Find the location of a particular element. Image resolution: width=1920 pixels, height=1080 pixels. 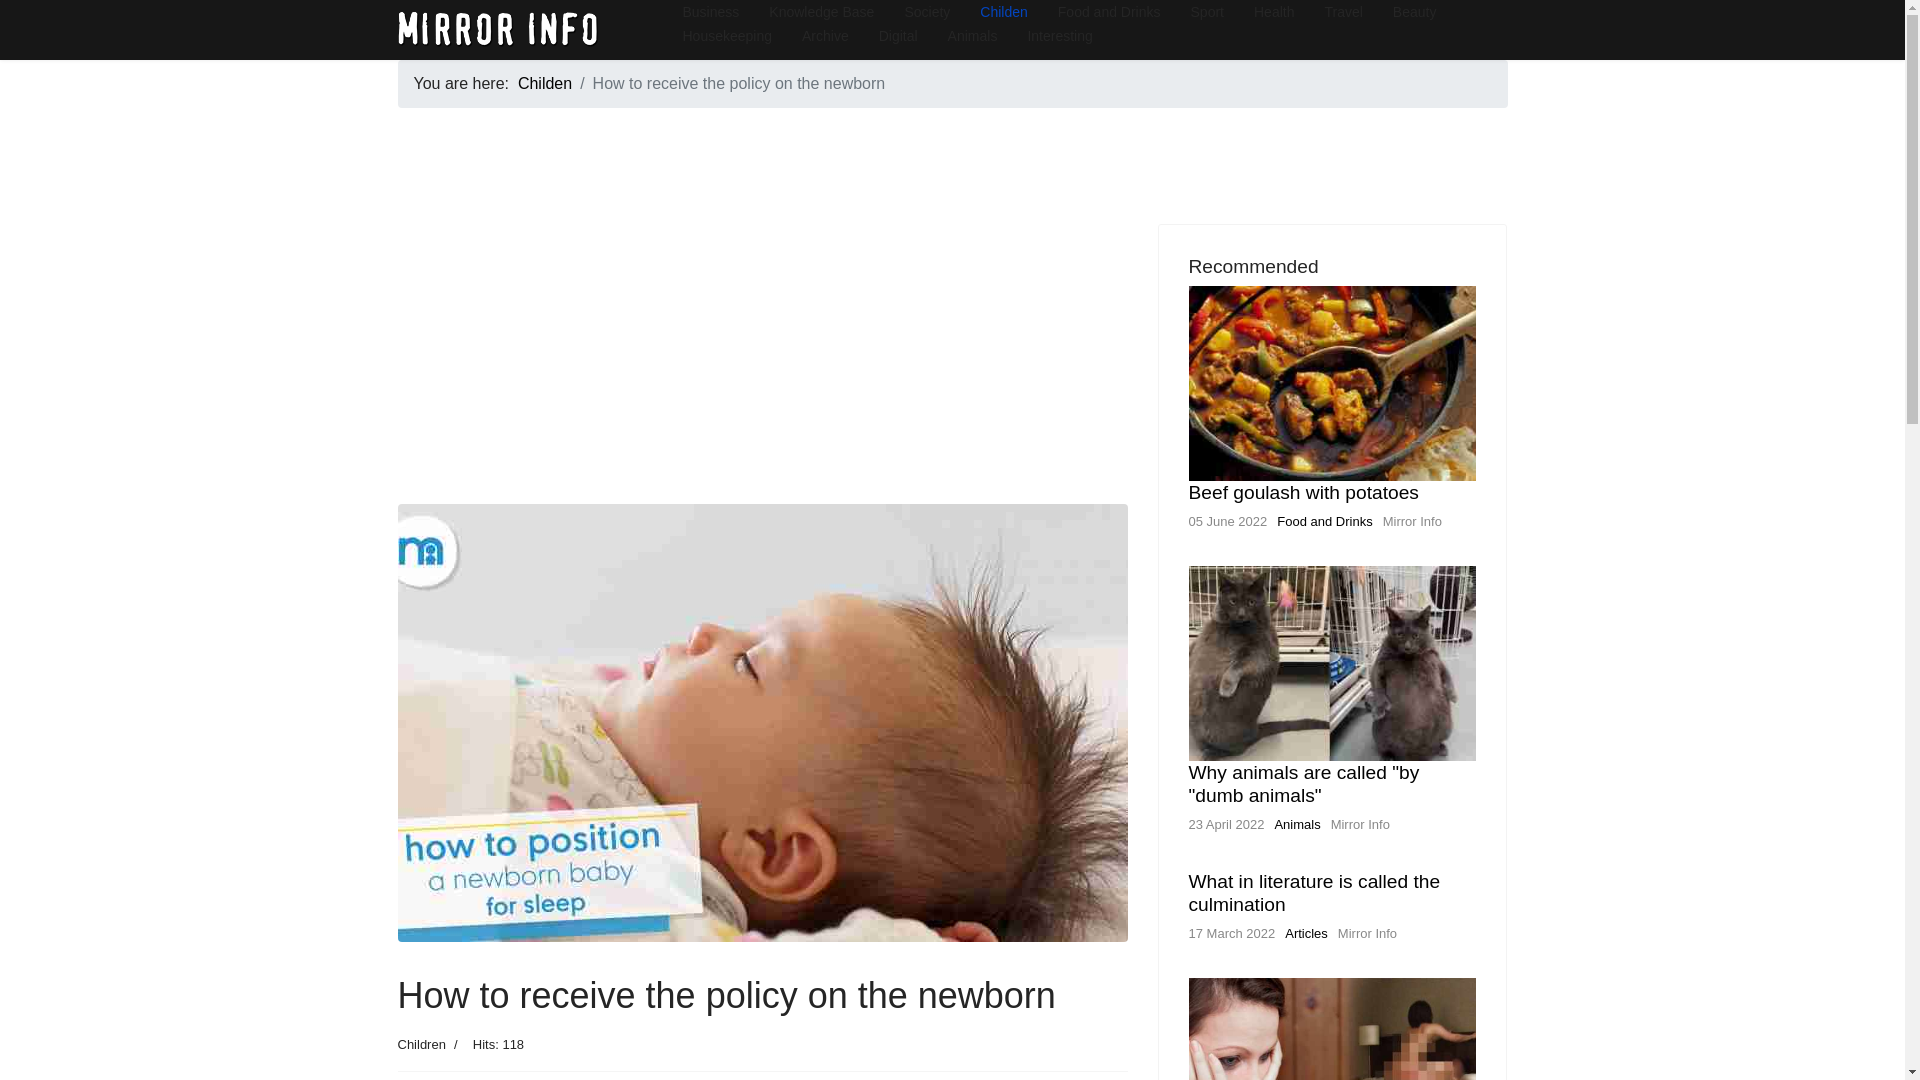

Why animals are called "by "dumb animals" is located at coordinates (1303, 784).